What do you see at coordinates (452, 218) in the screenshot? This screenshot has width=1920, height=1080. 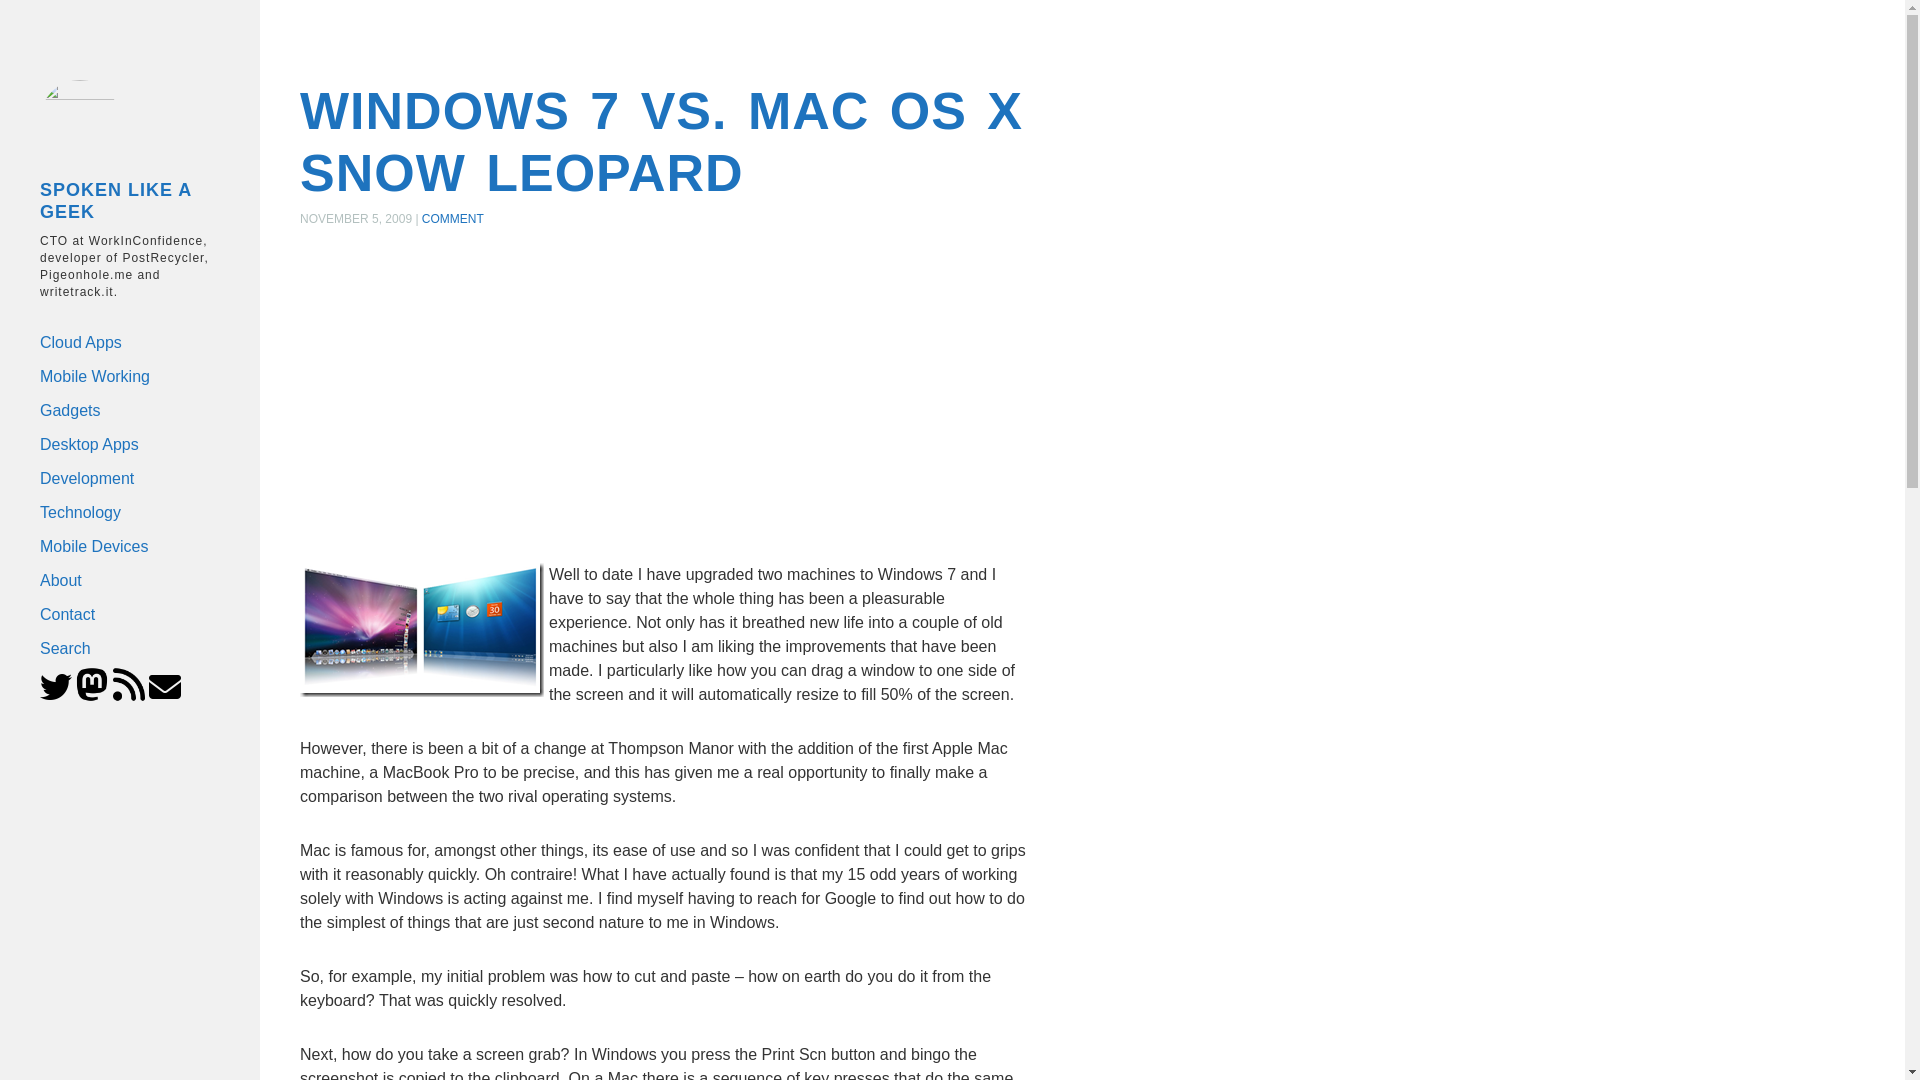 I see `COMMENT` at bounding box center [452, 218].